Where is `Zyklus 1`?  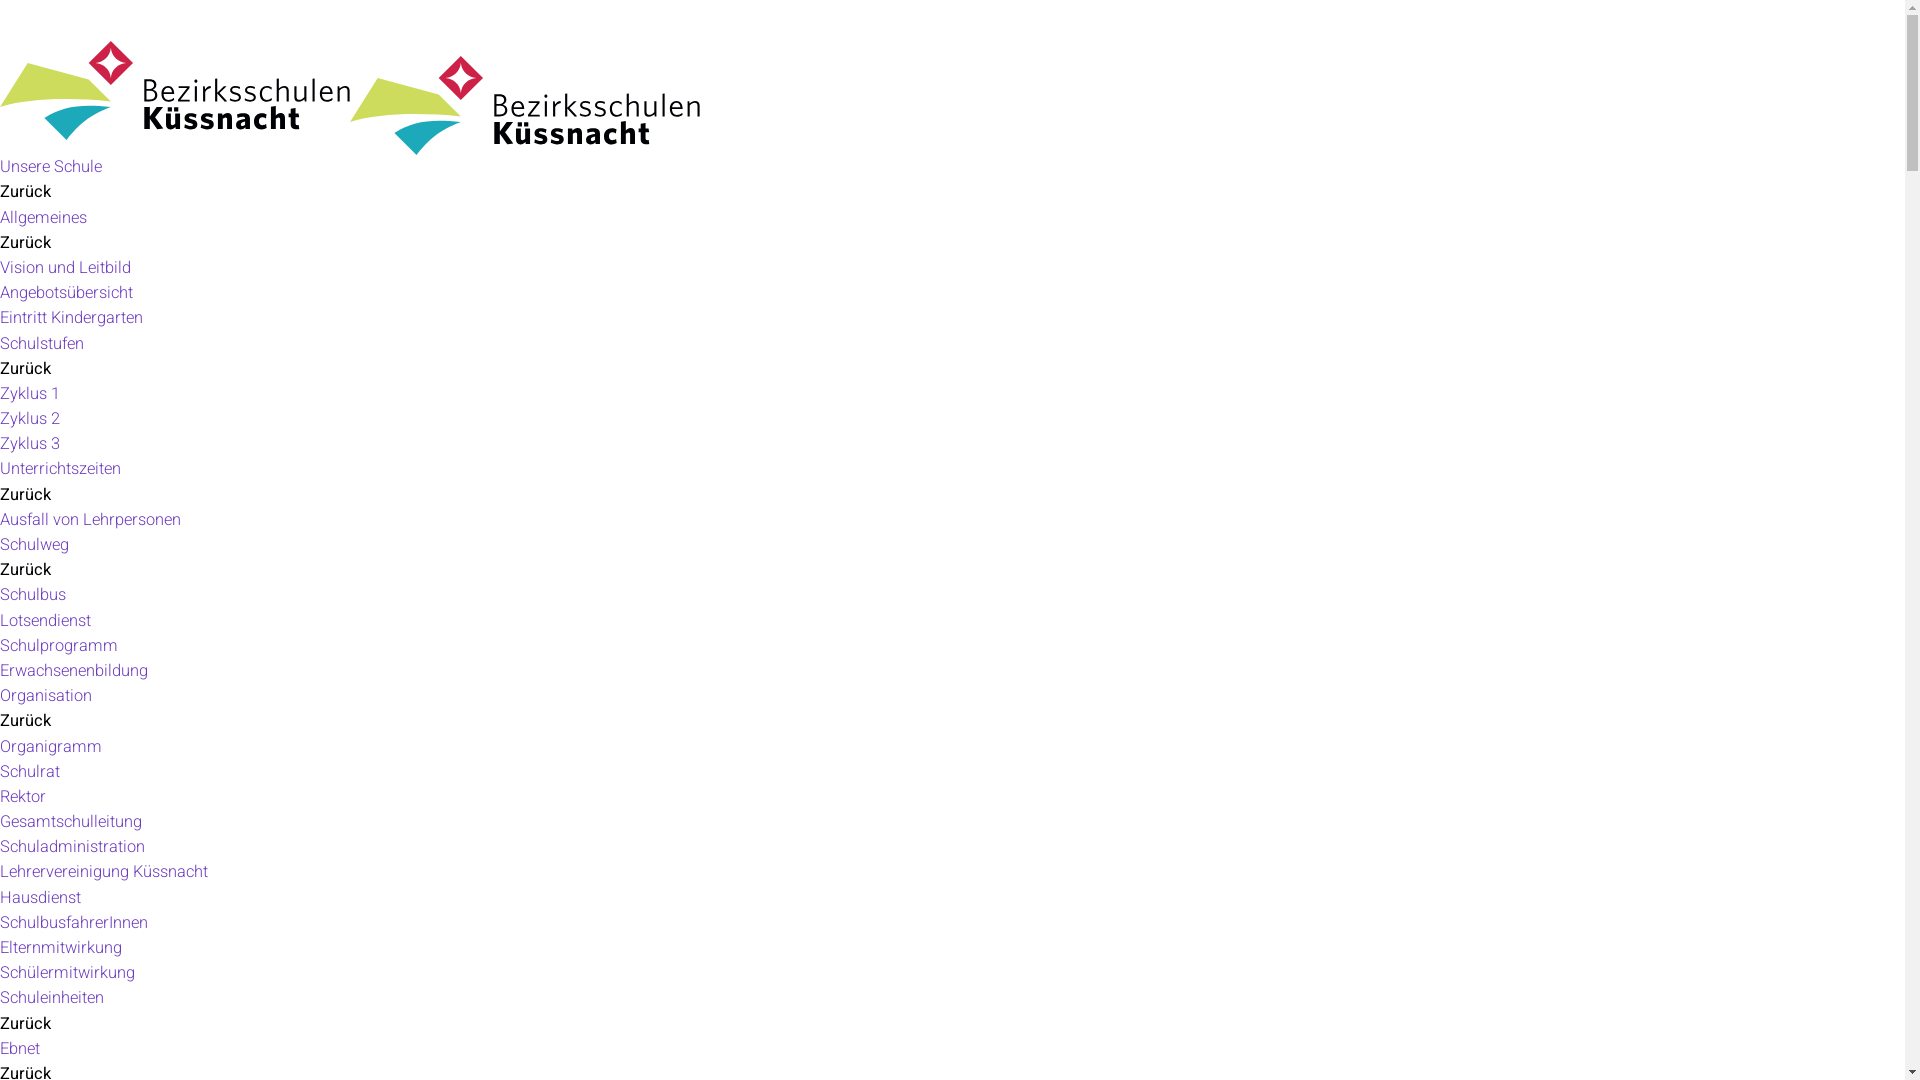
Zyklus 1 is located at coordinates (30, 394).